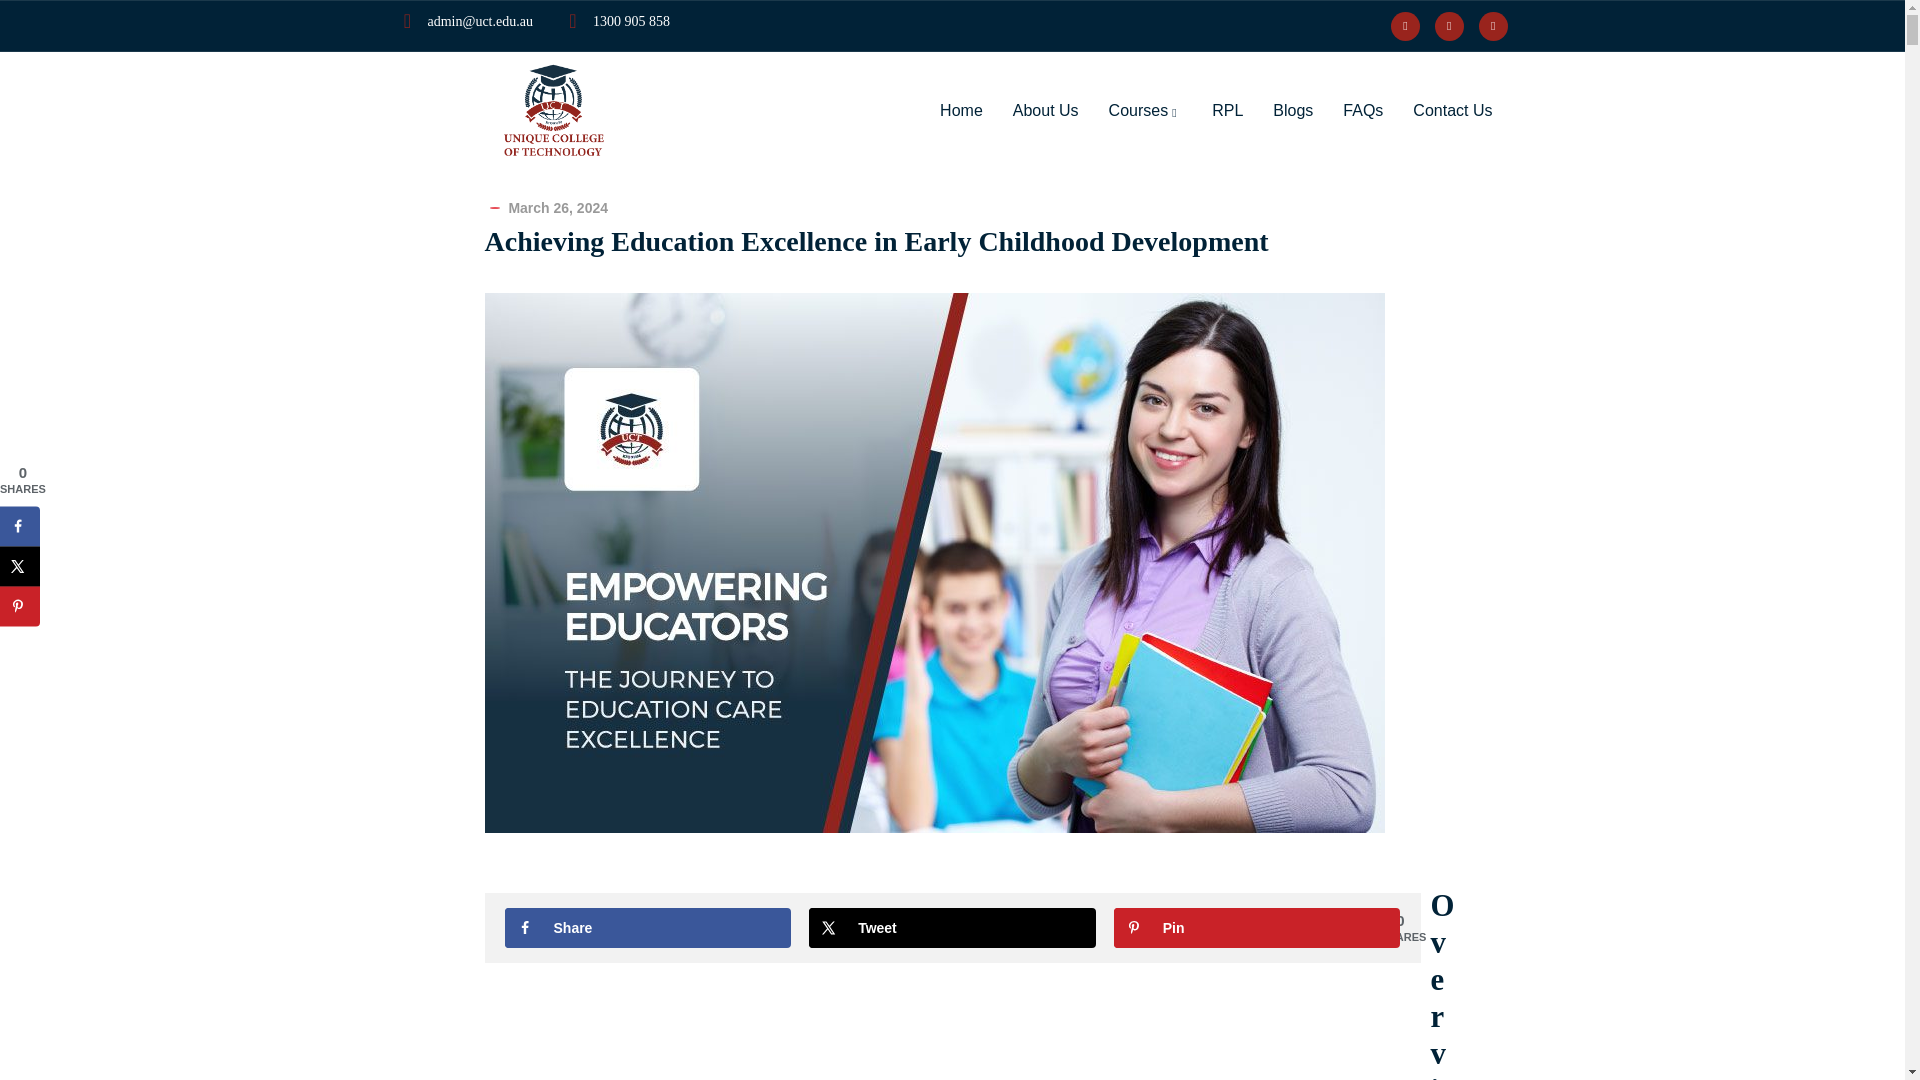  Describe the element at coordinates (20, 606) in the screenshot. I see `Save to Pinterest` at that location.